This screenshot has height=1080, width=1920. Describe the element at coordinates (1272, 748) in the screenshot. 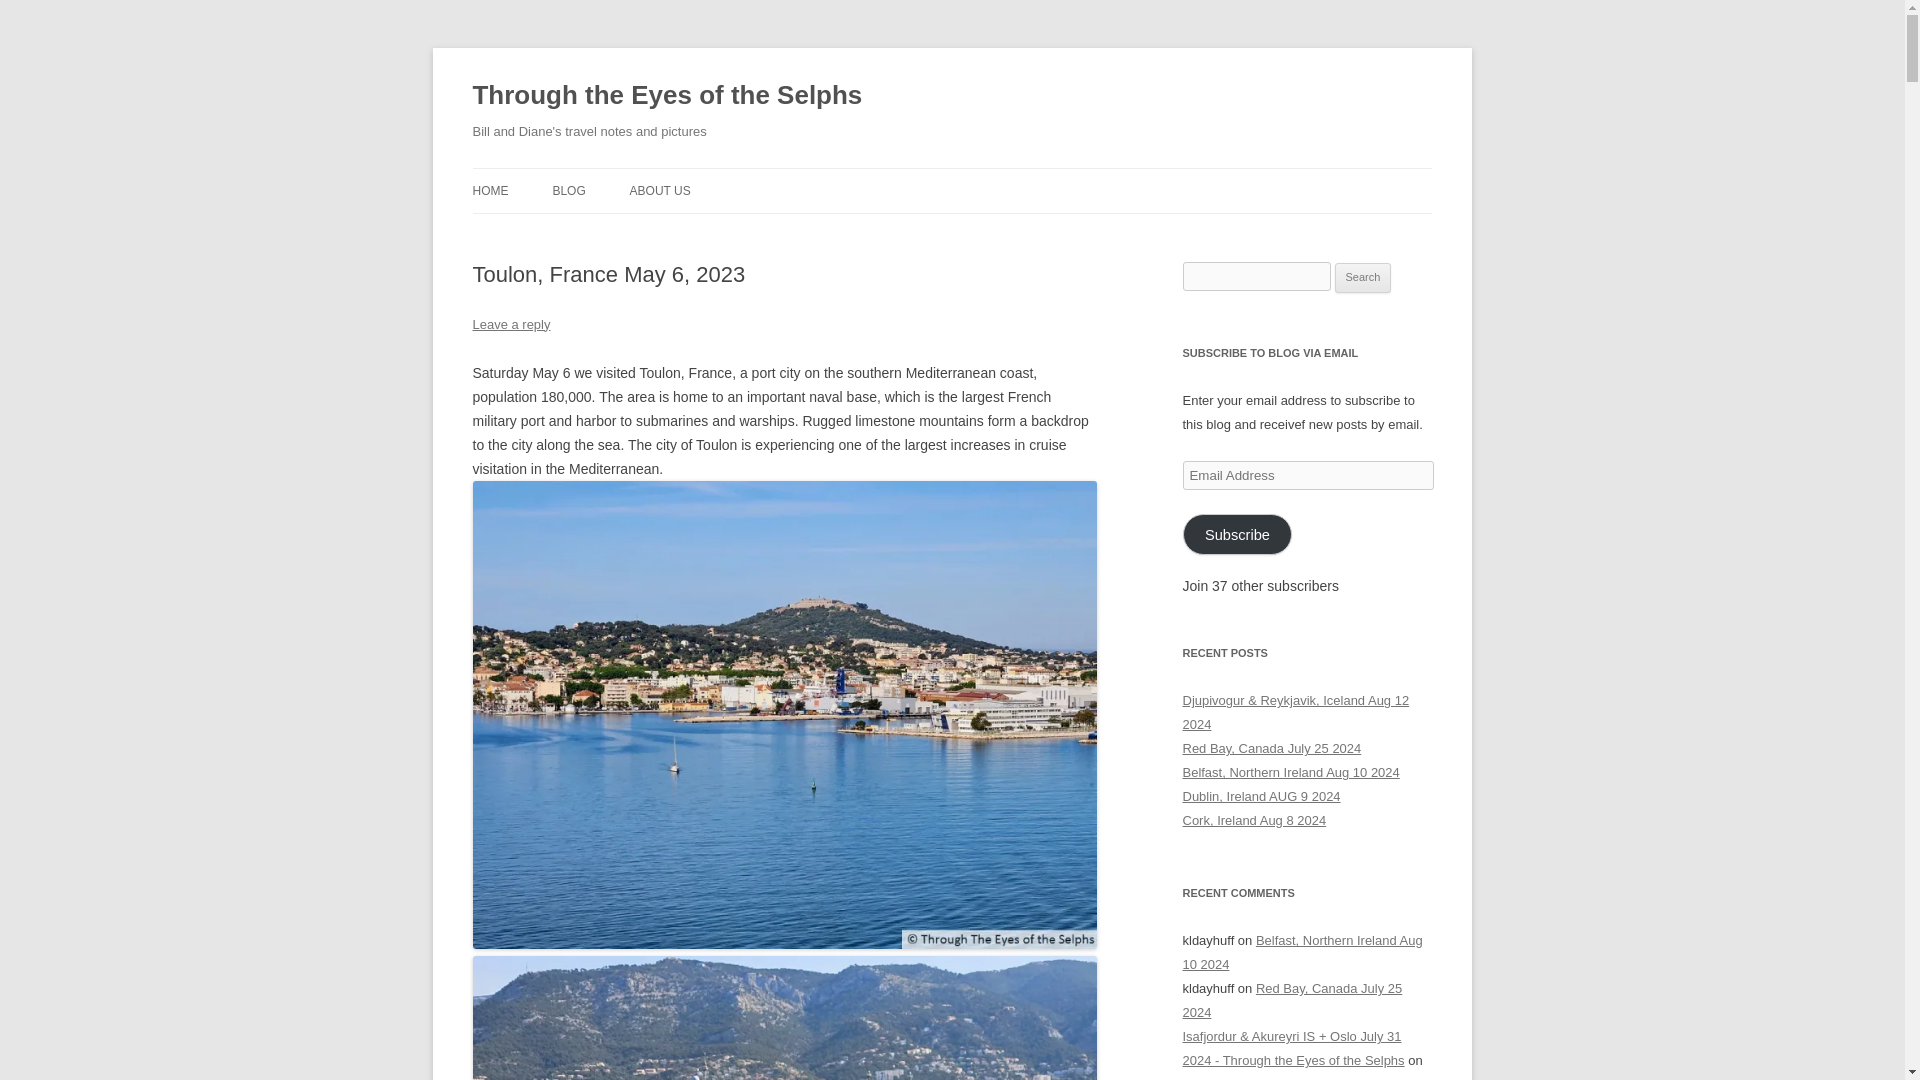

I see `Red Bay, Canada July 25 2024` at that location.